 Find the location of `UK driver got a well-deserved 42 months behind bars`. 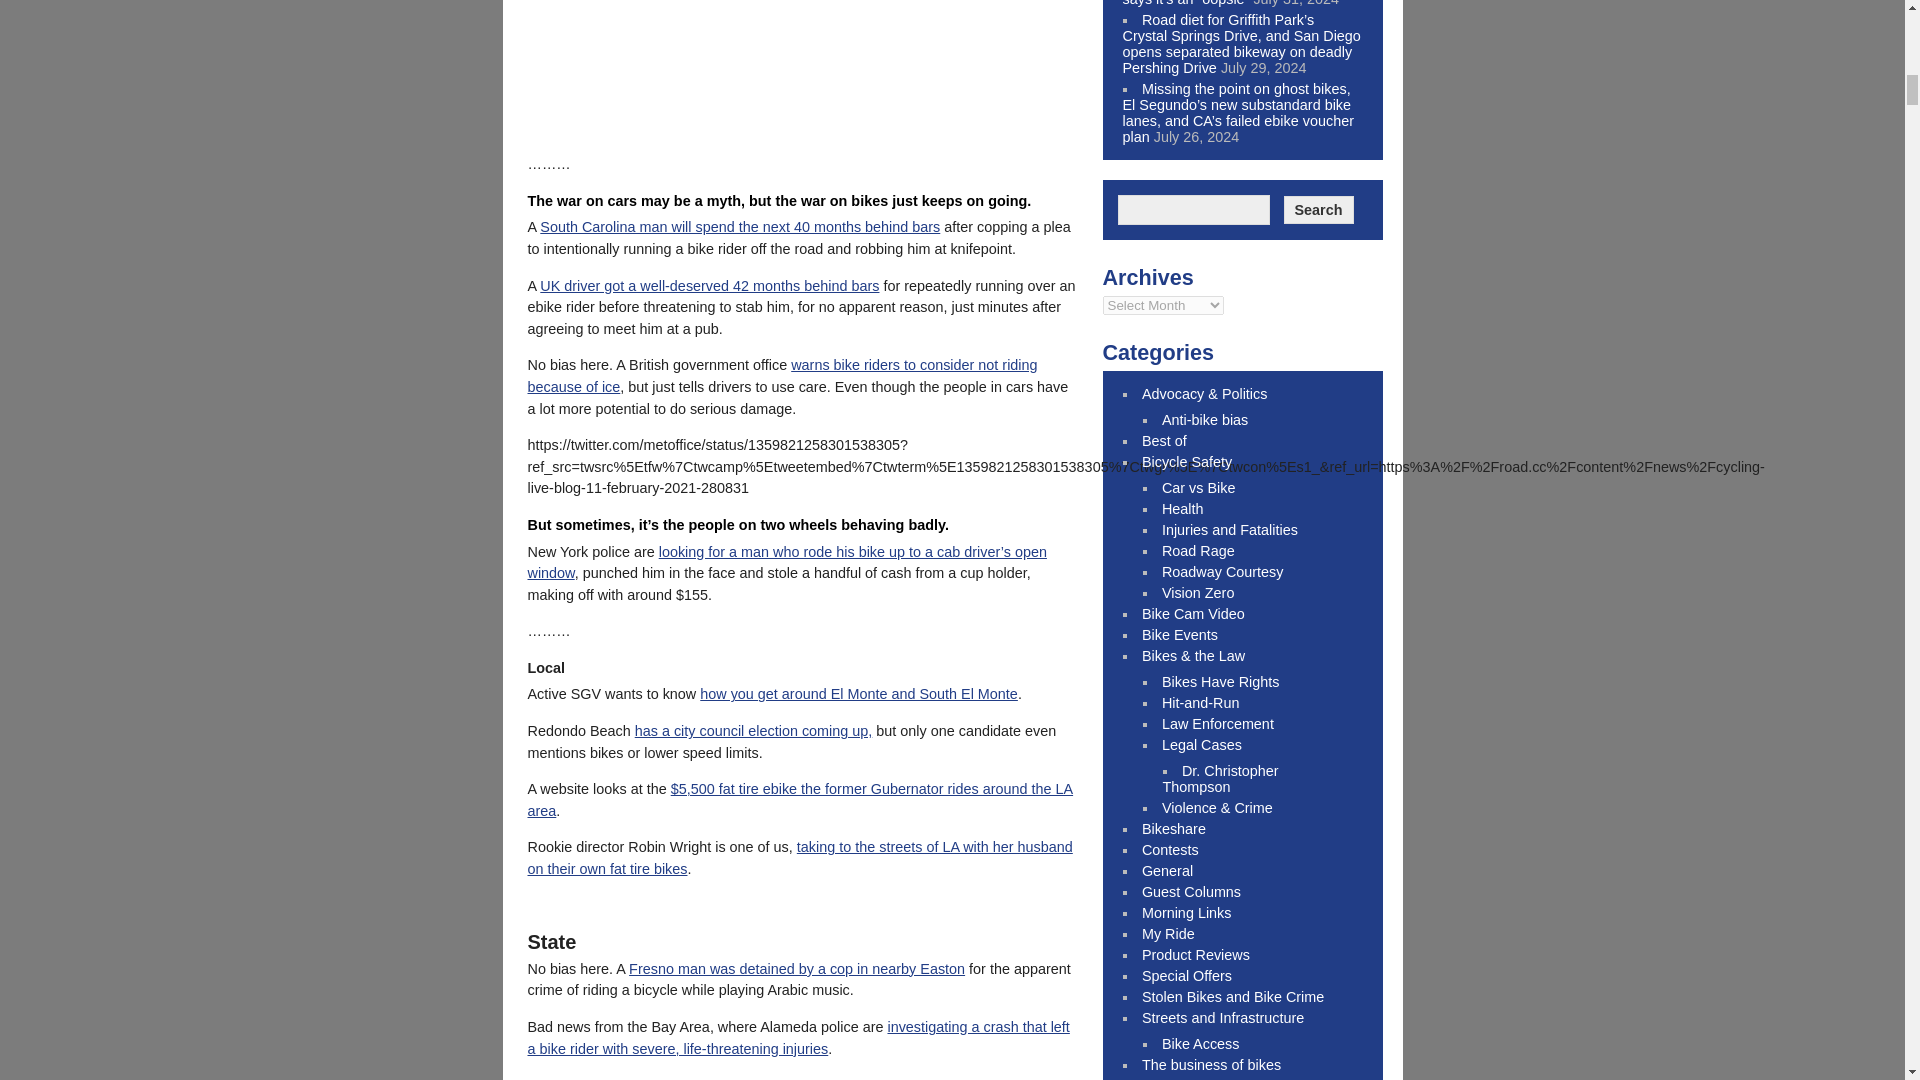

UK driver got a well-deserved 42 months behind bars is located at coordinates (709, 285).